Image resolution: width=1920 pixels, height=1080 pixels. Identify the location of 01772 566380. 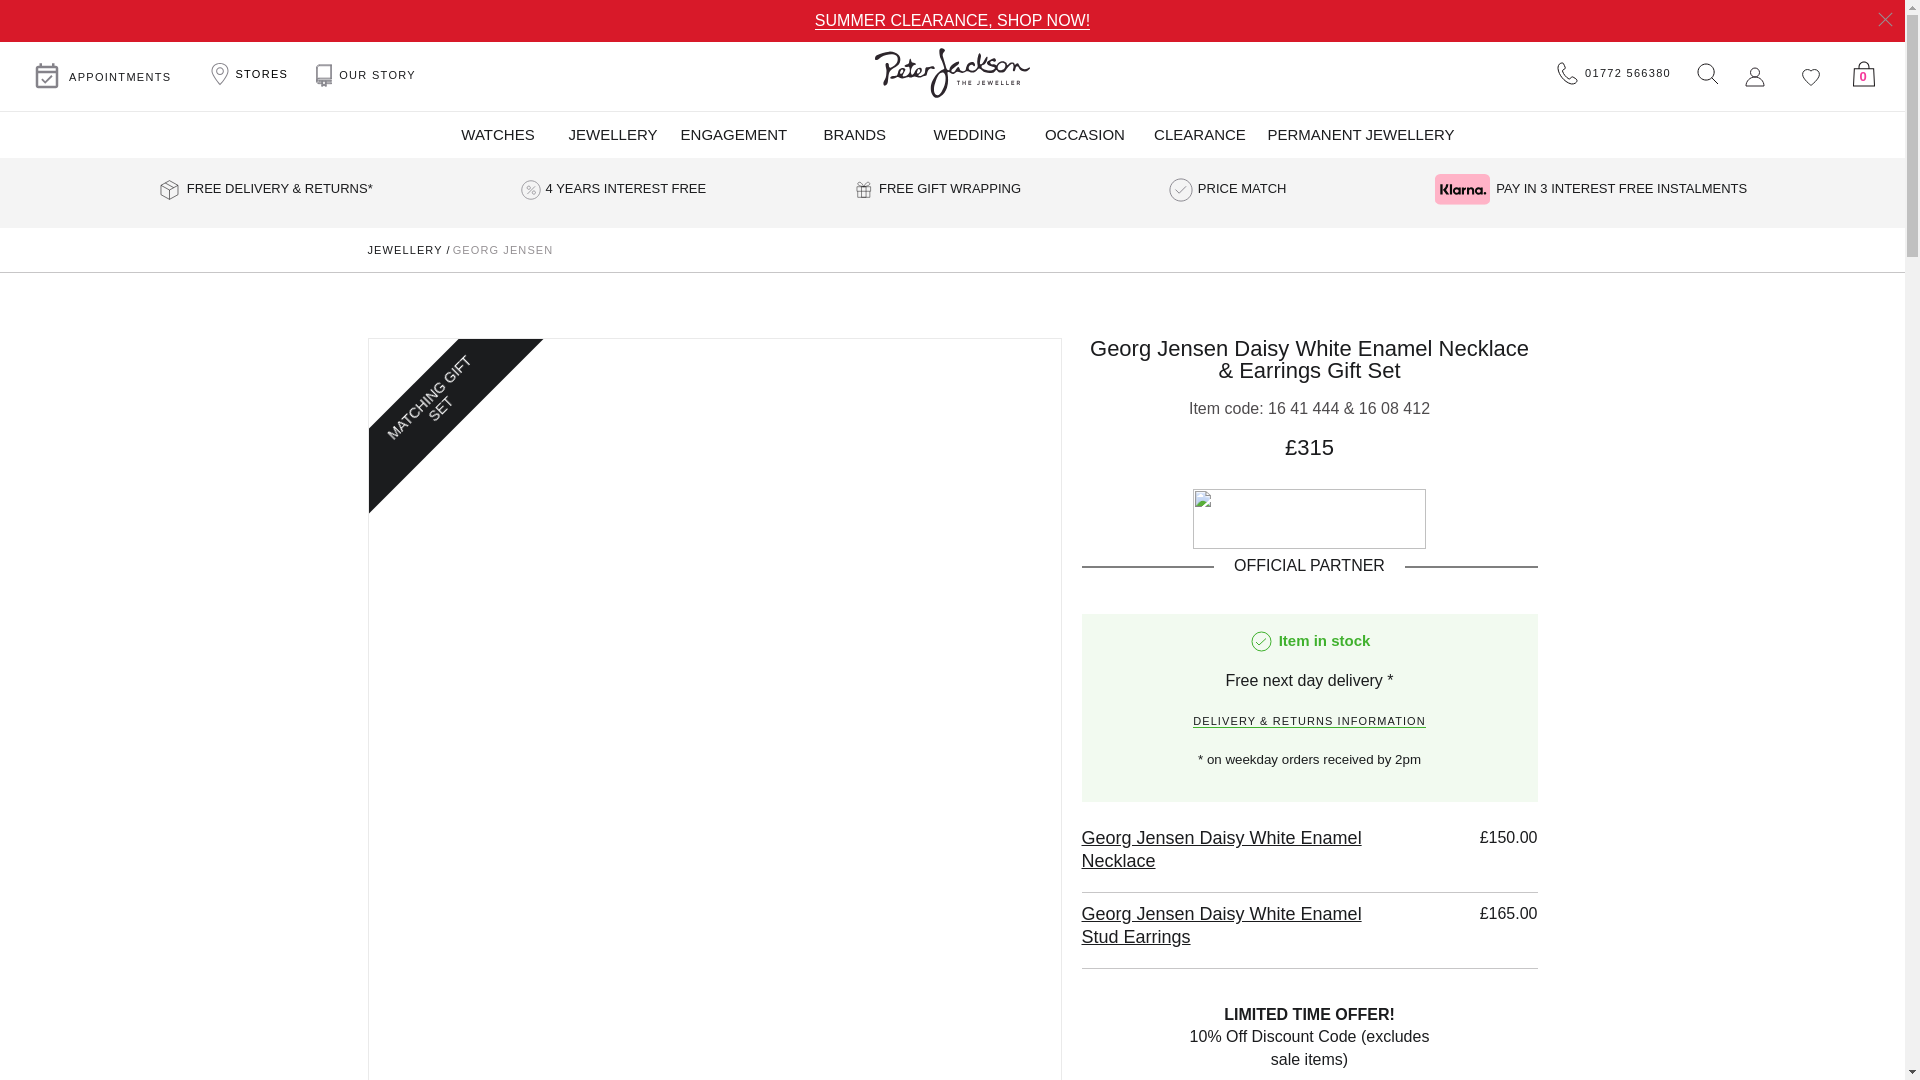
(1614, 74).